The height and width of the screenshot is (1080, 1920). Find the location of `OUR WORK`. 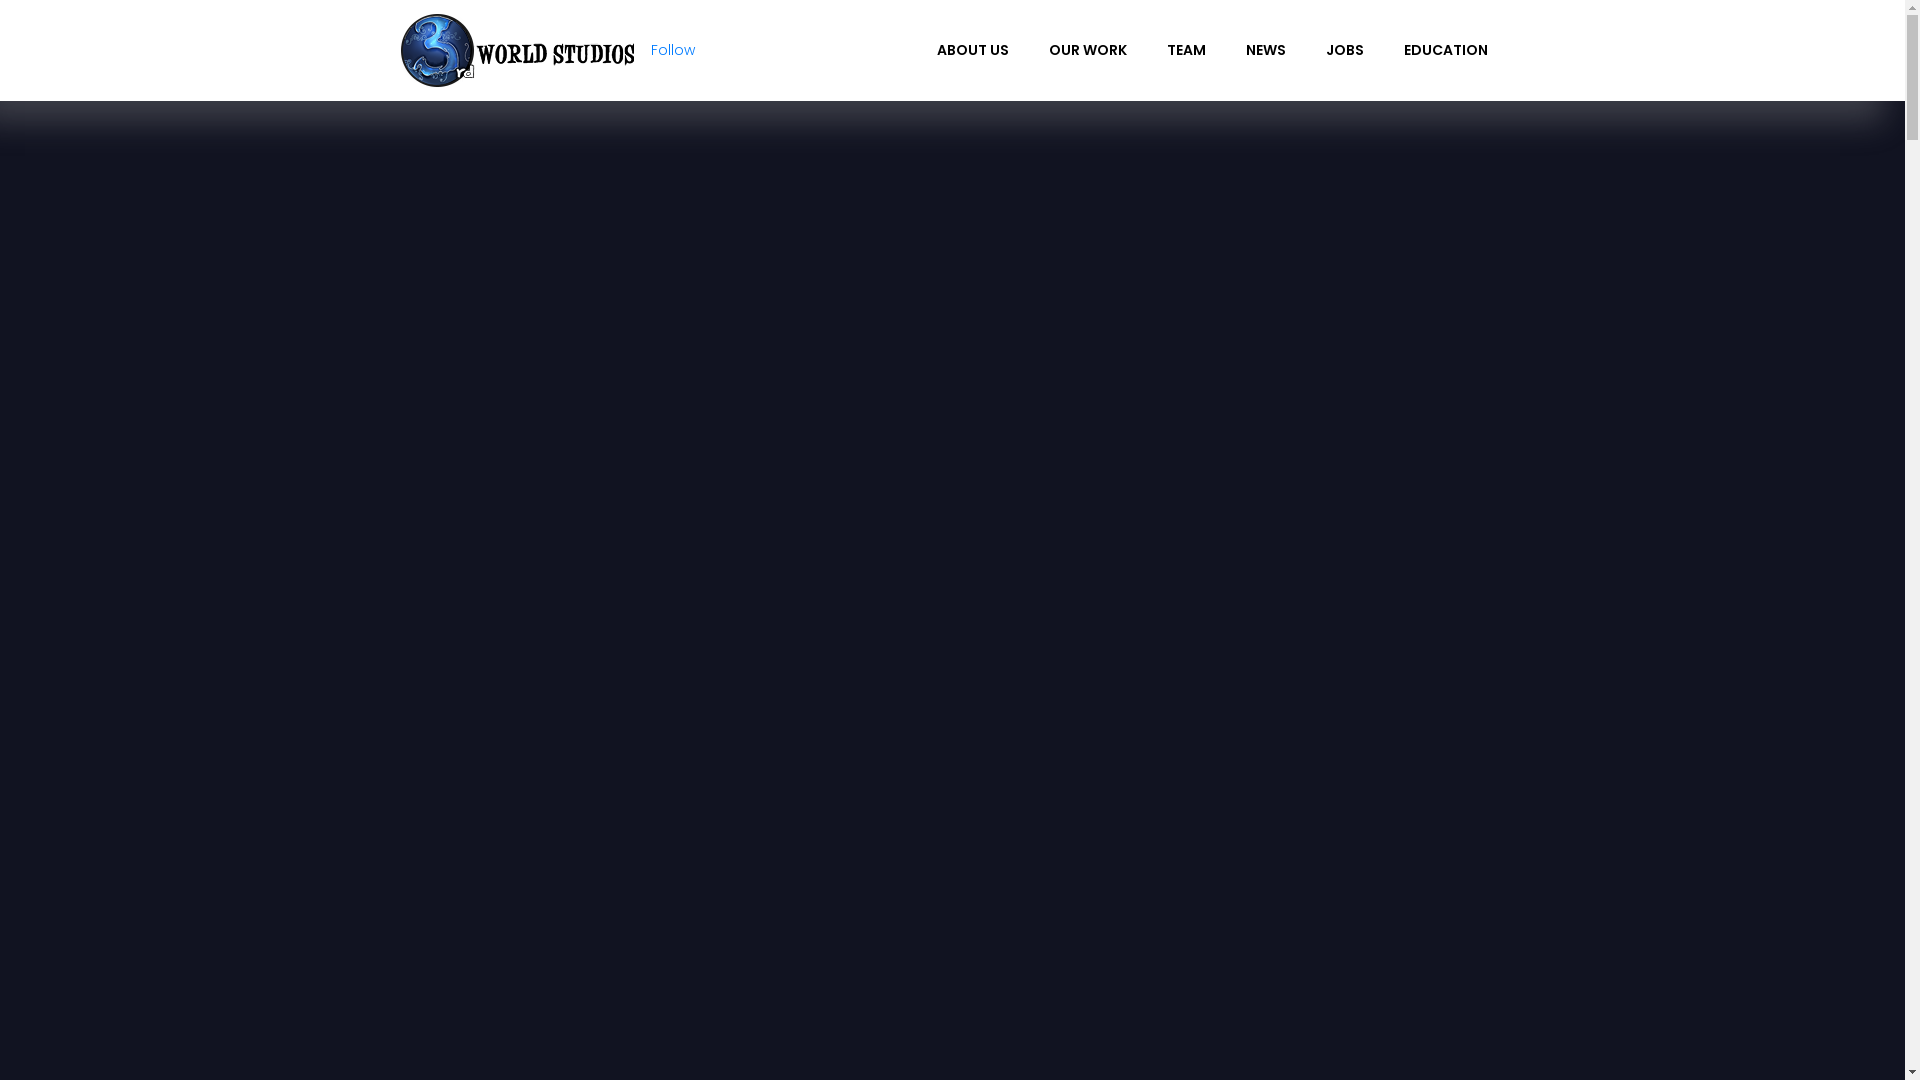

OUR WORK is located at coordinates (1087, 50).